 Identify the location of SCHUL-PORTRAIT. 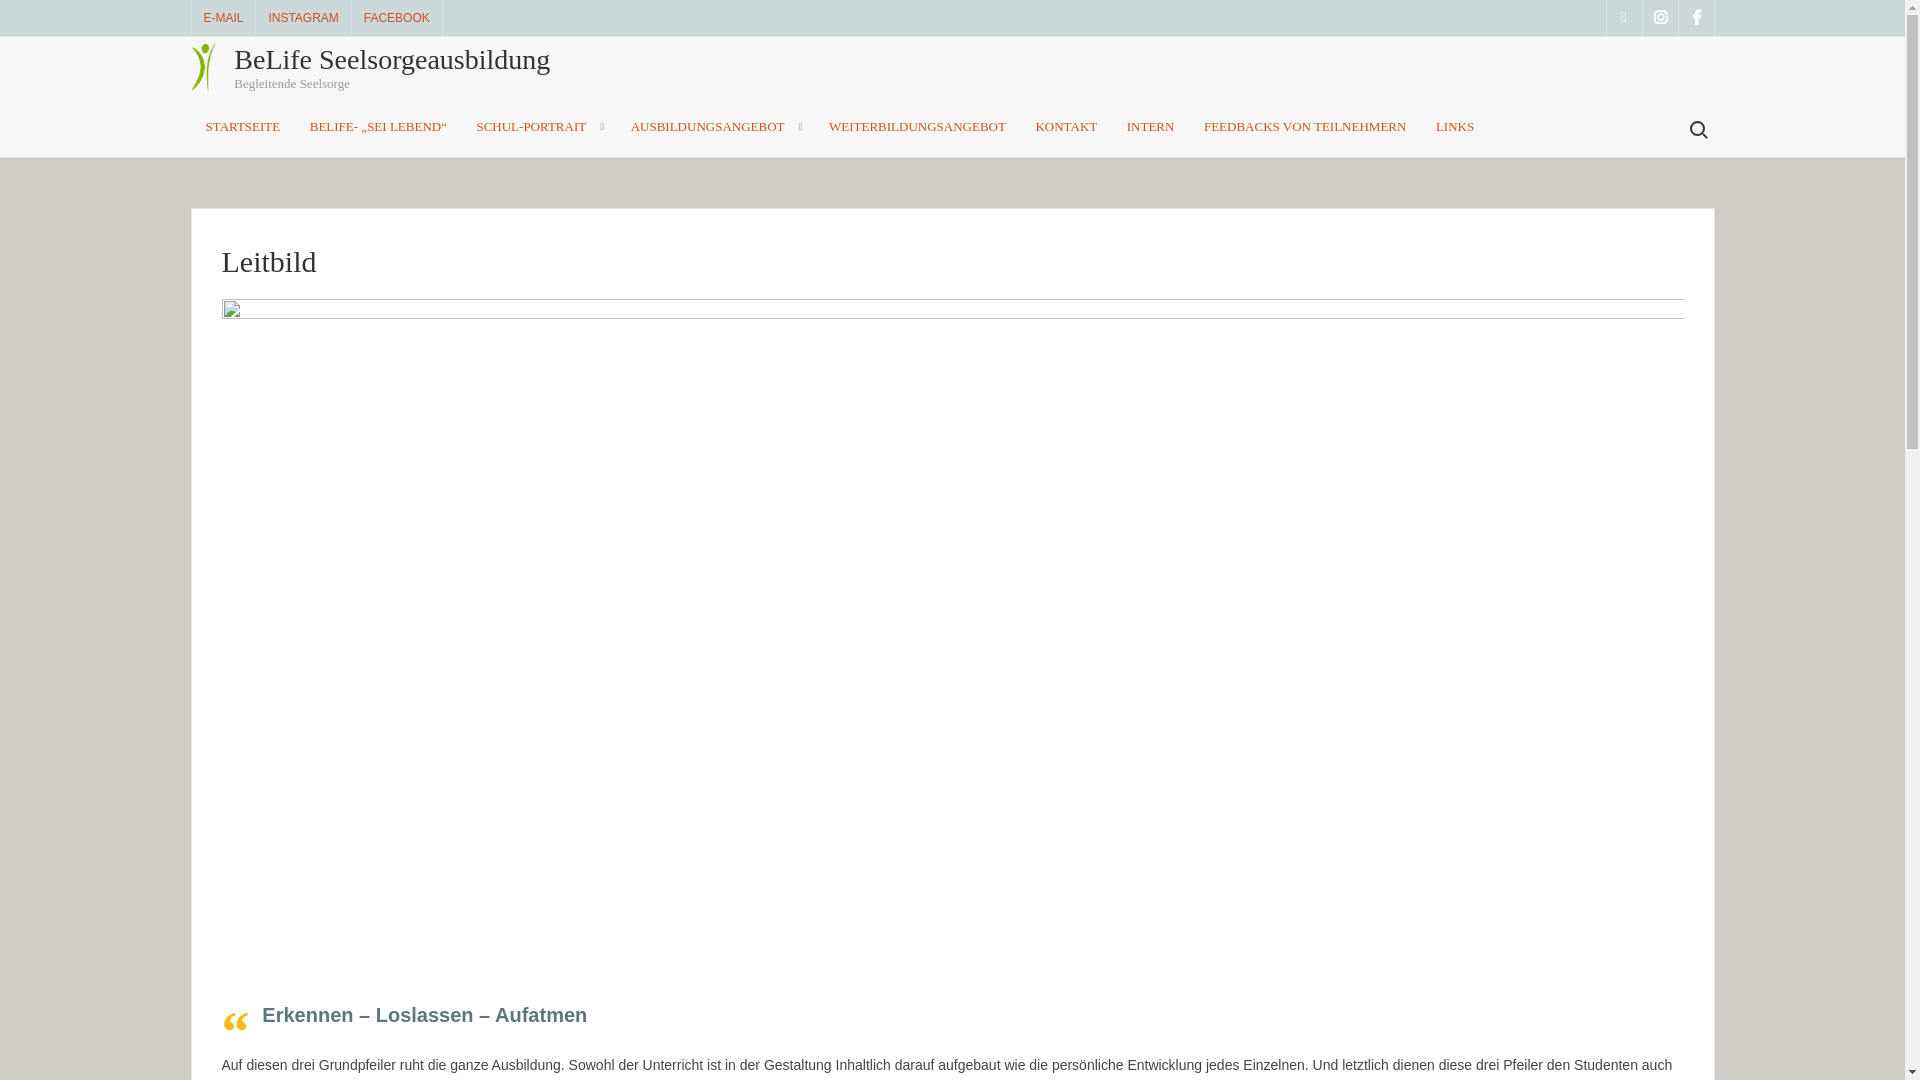
(538, 127).